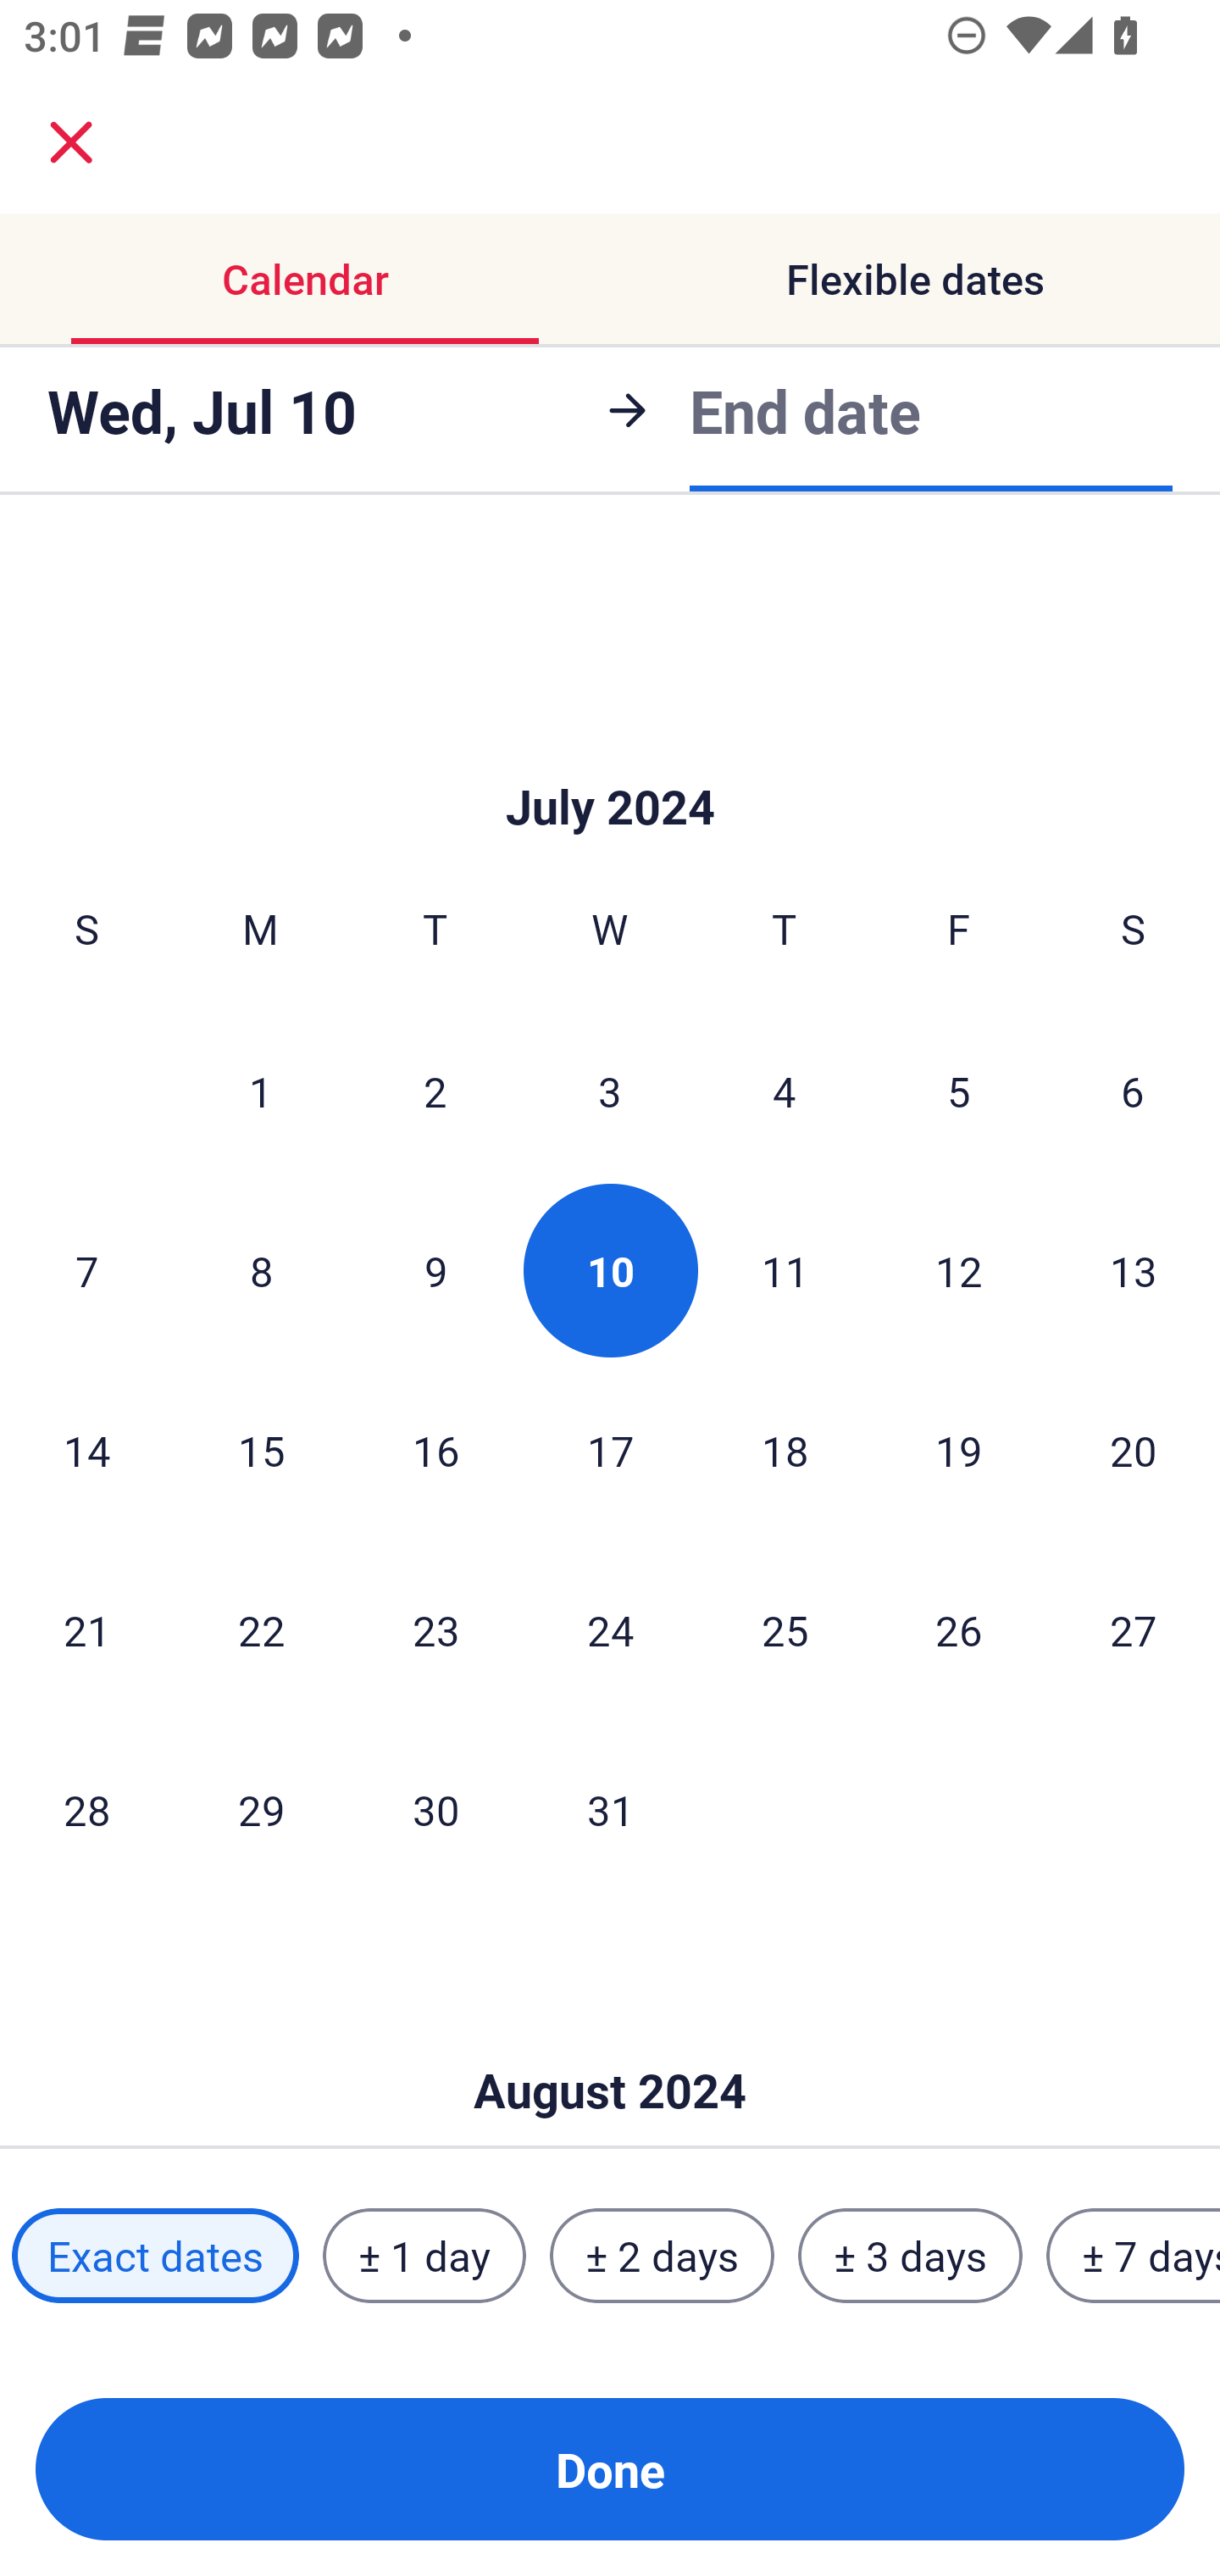 This screenshot has height=2576, width=1220. I want to click on 14 Sunday, July 14, 2024, so click(86, 1450).